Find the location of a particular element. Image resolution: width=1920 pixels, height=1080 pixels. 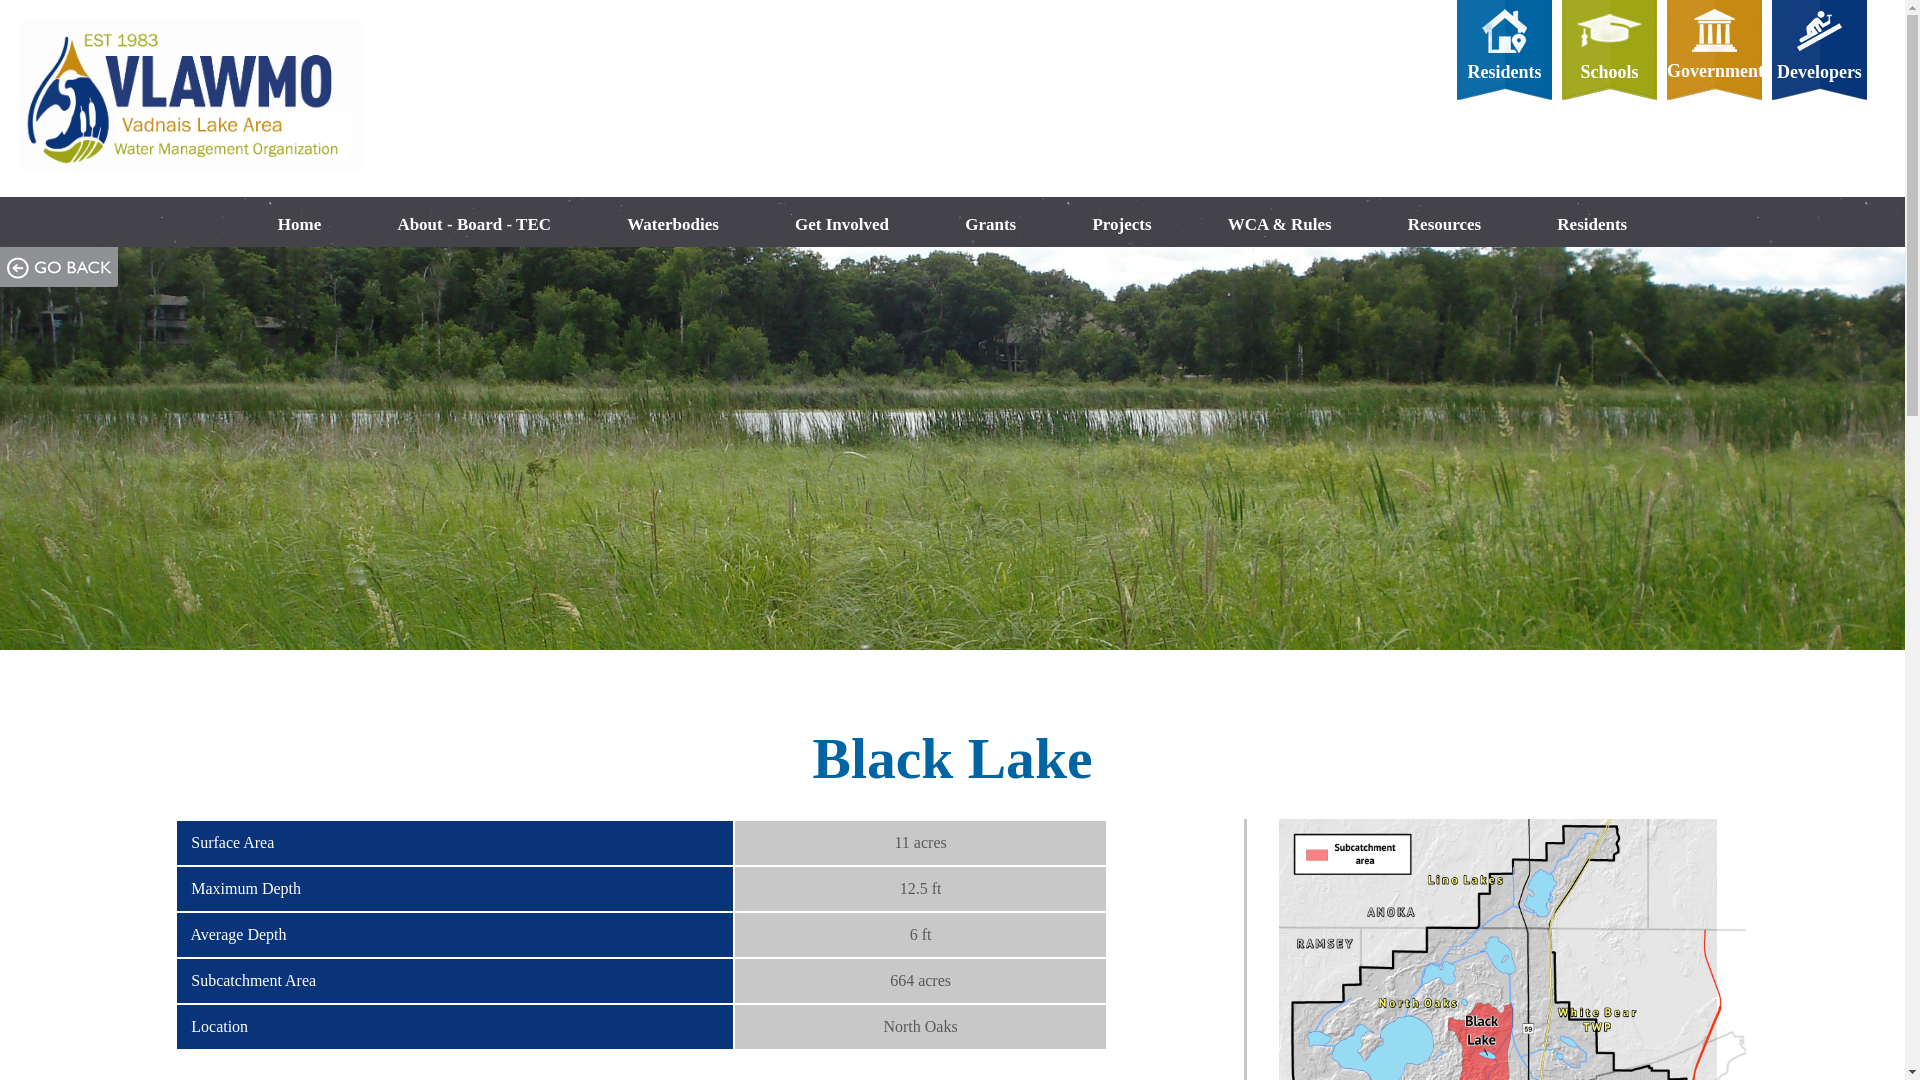

Get Involved is located at coordinates (842, 223).